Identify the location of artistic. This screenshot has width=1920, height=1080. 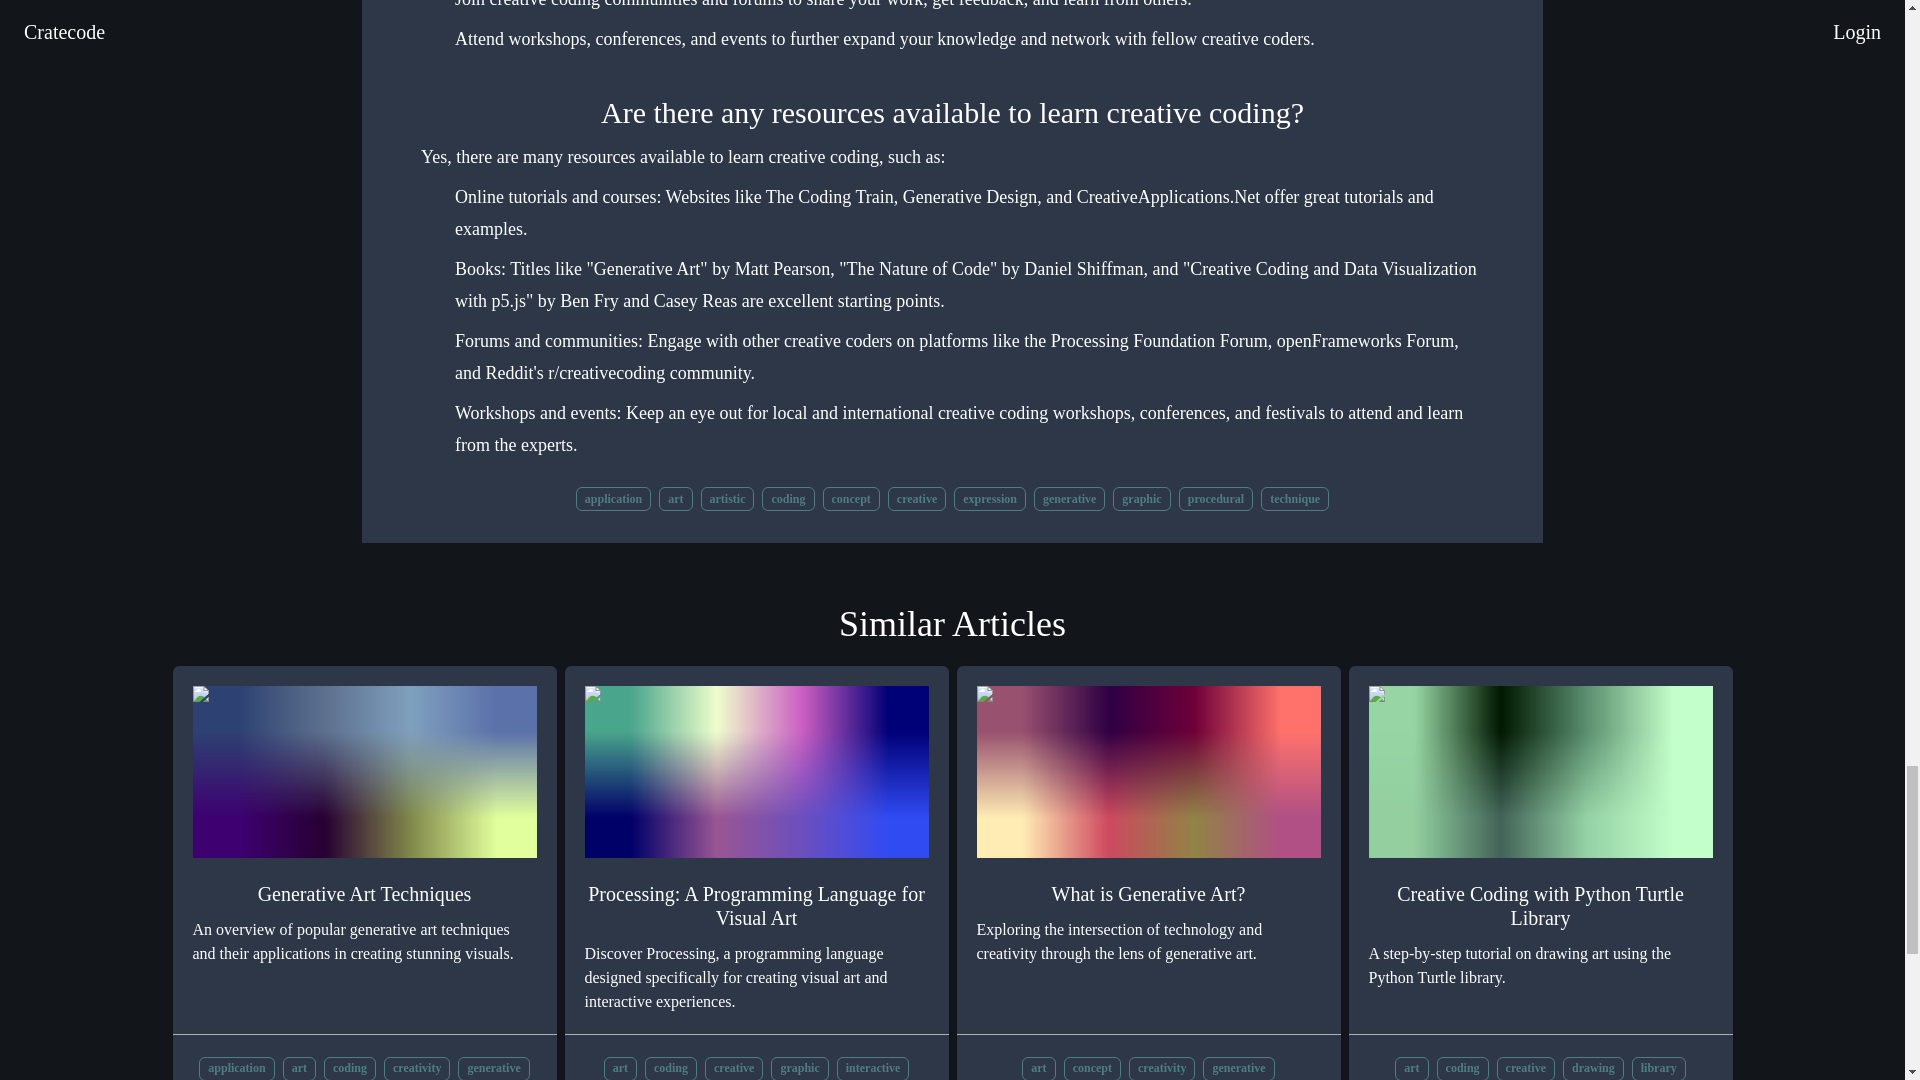
(727, 498).